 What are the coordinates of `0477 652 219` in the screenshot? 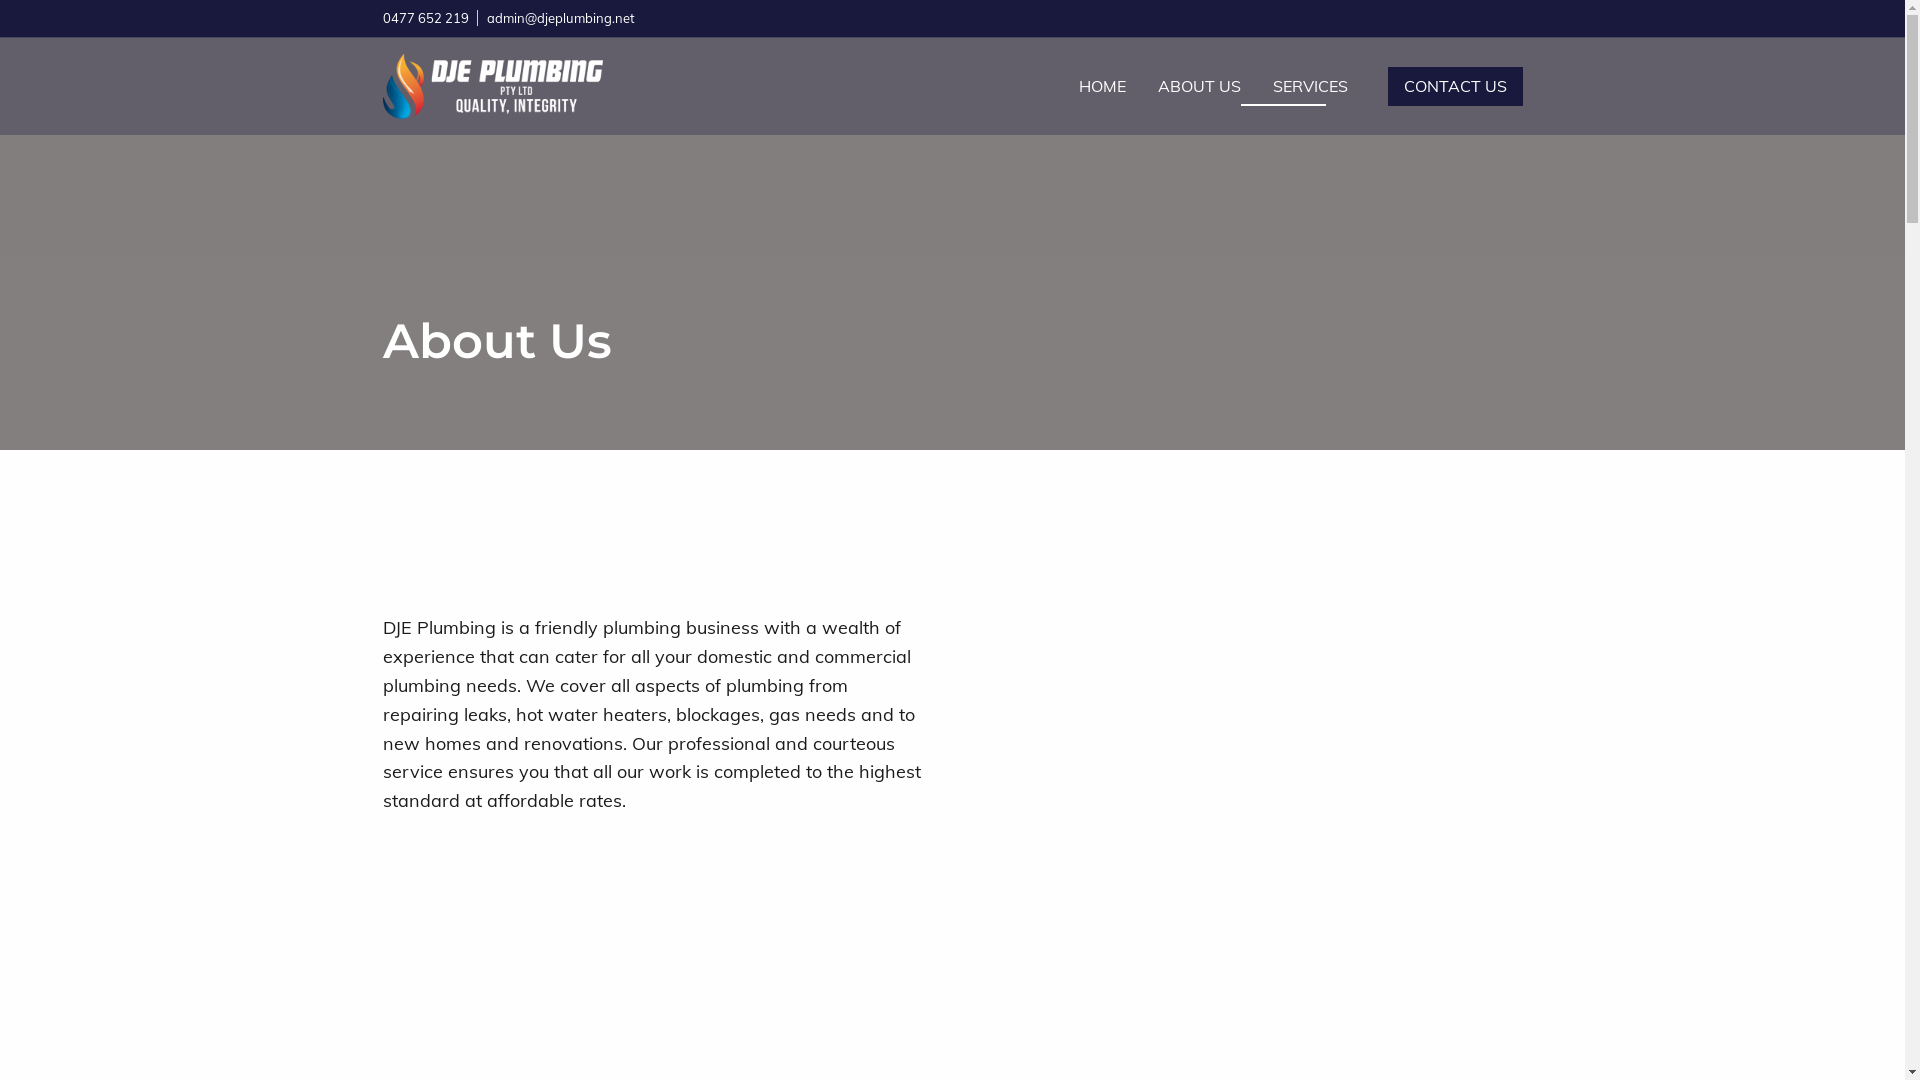 It's located at (425, 18).